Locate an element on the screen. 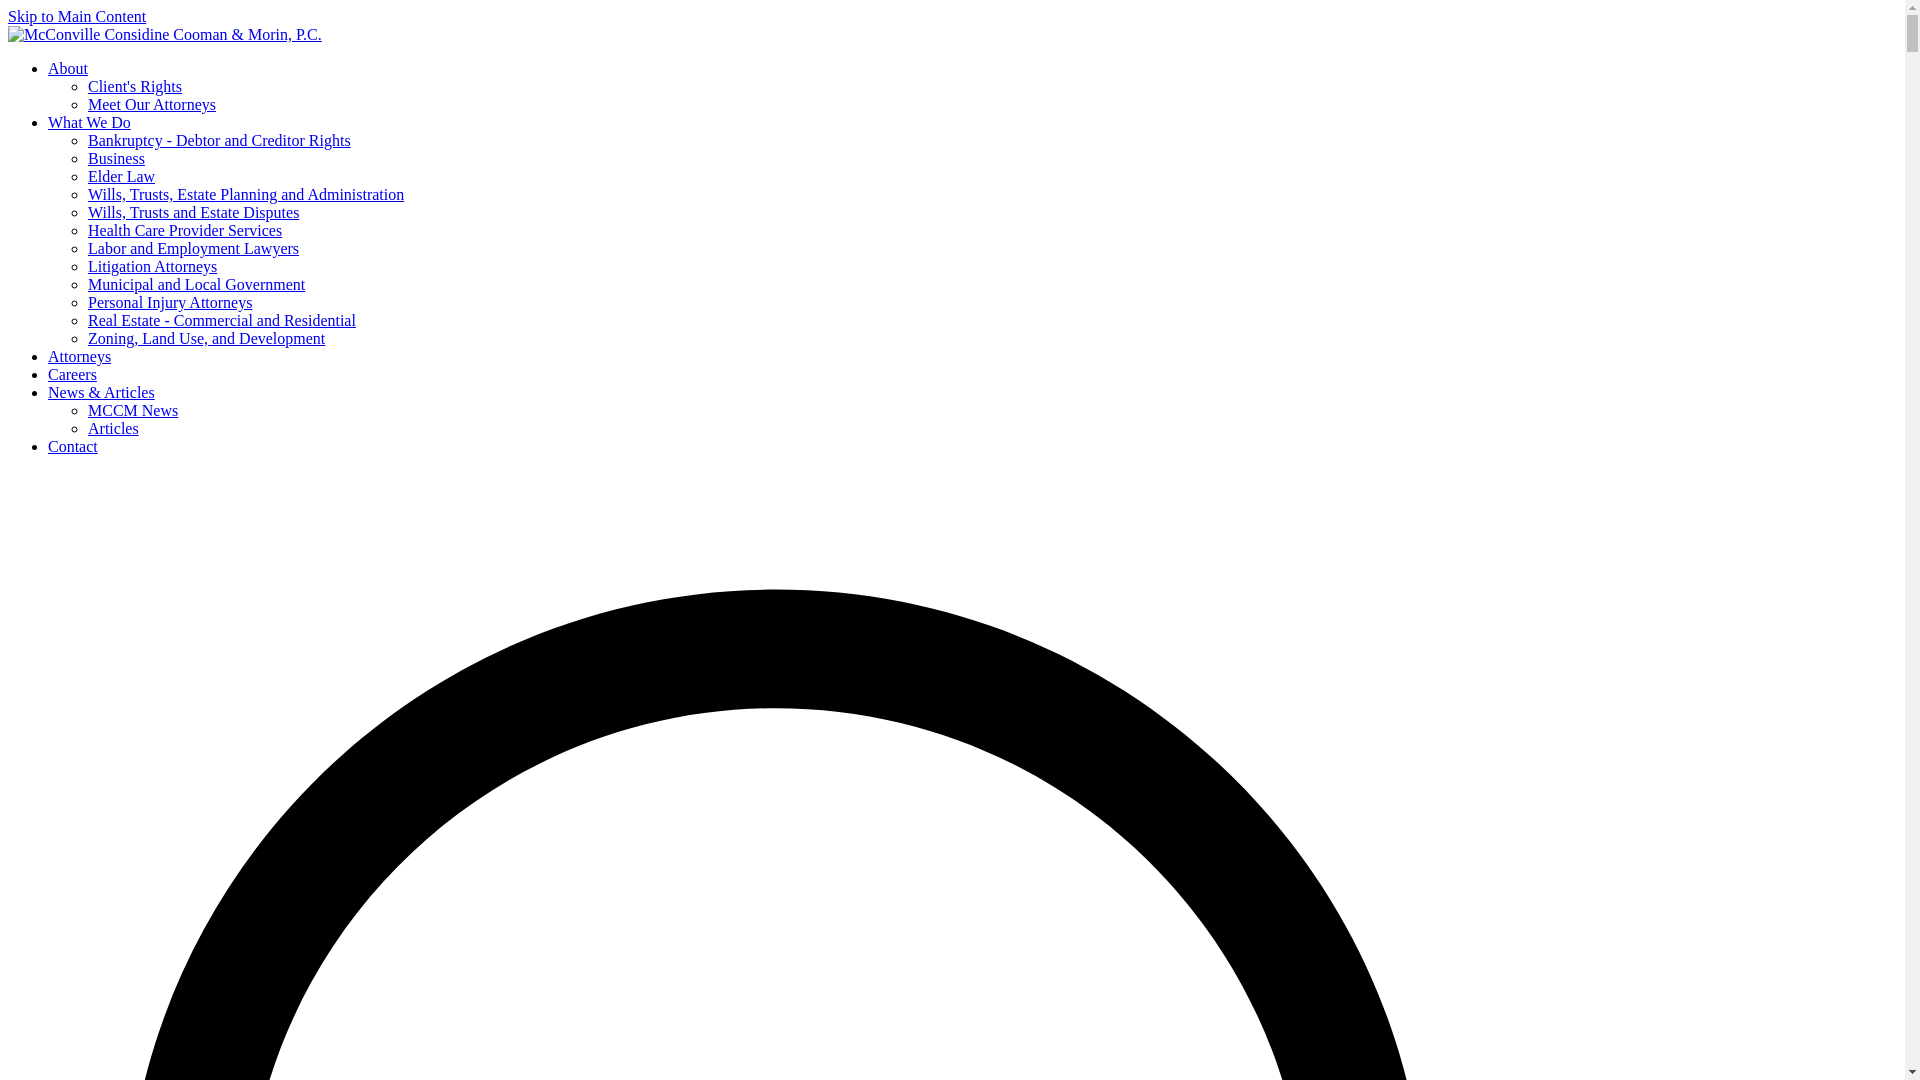  Municipal and Local Government is located at coordinates (196, 284).